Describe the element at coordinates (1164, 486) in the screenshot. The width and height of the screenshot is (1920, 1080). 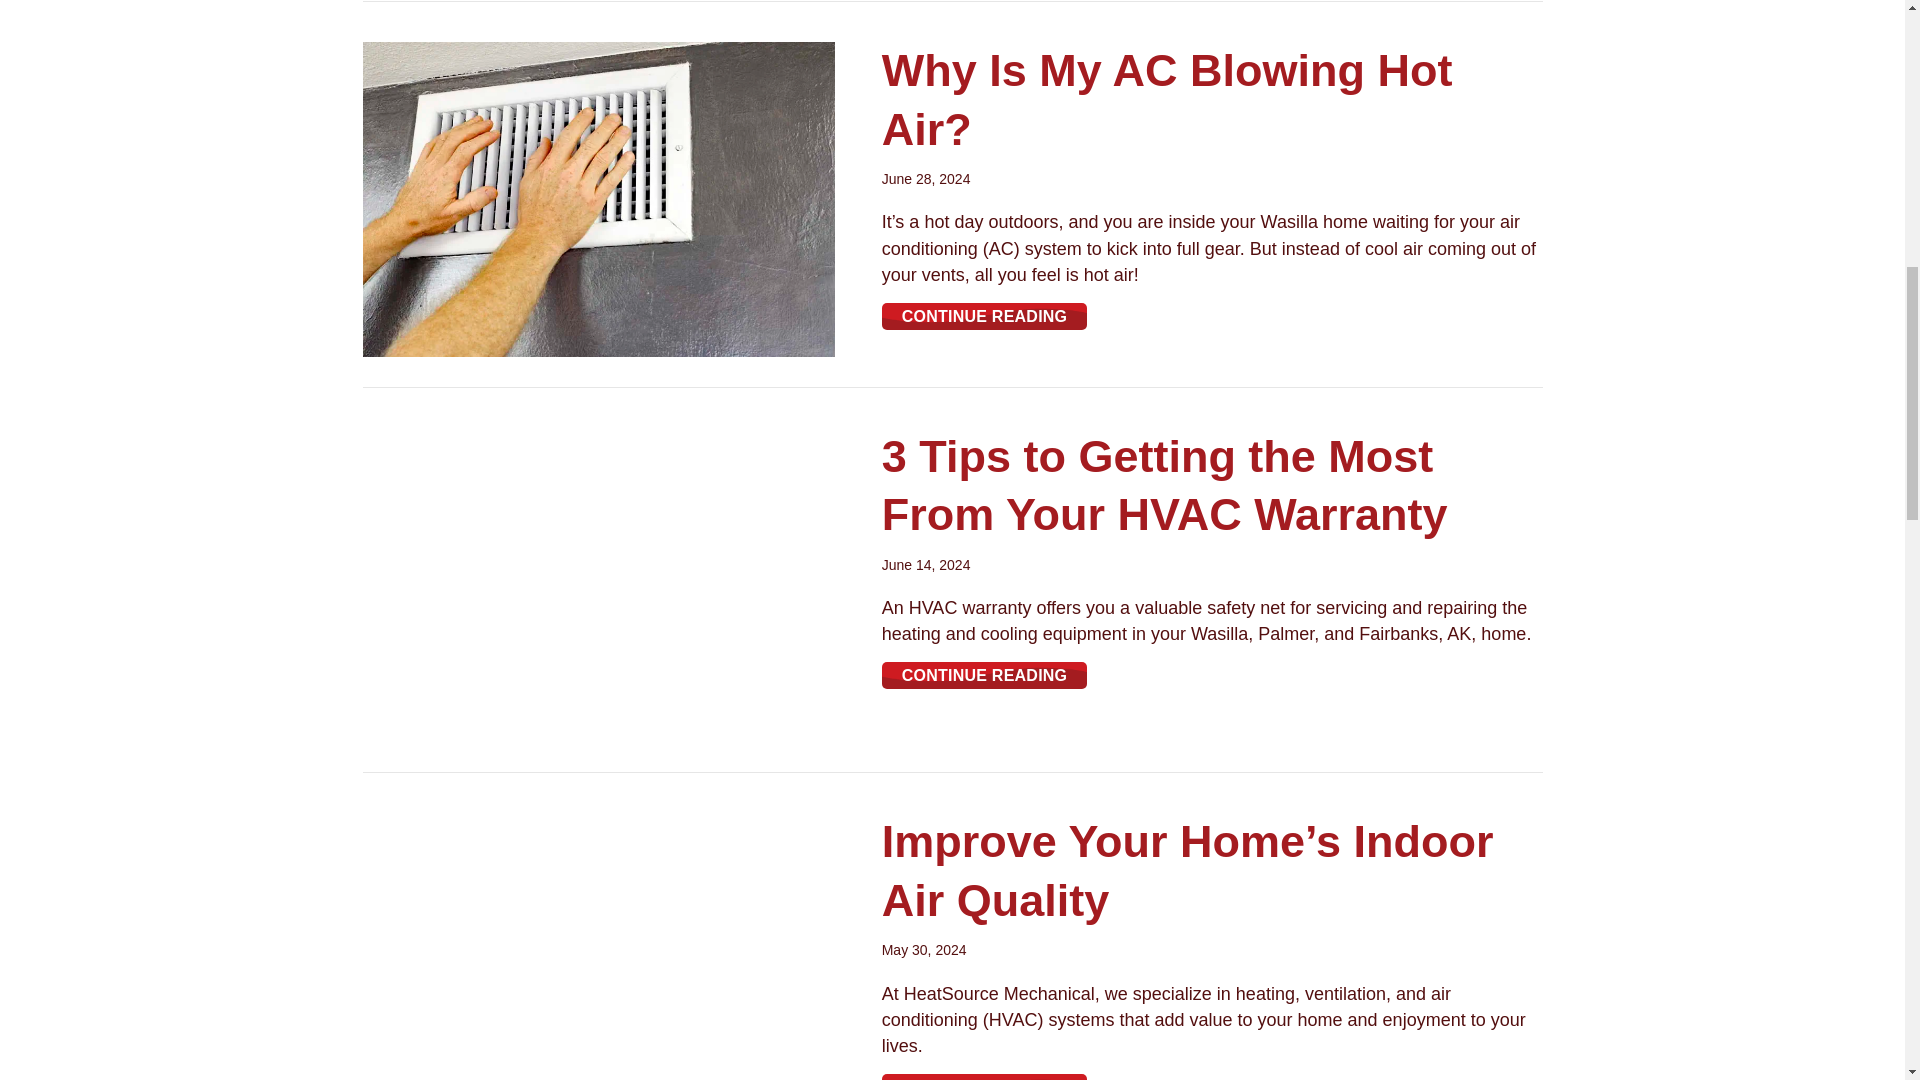
I see `3 Tips to Getting the Most From Your HVAC Warranty` at that location.